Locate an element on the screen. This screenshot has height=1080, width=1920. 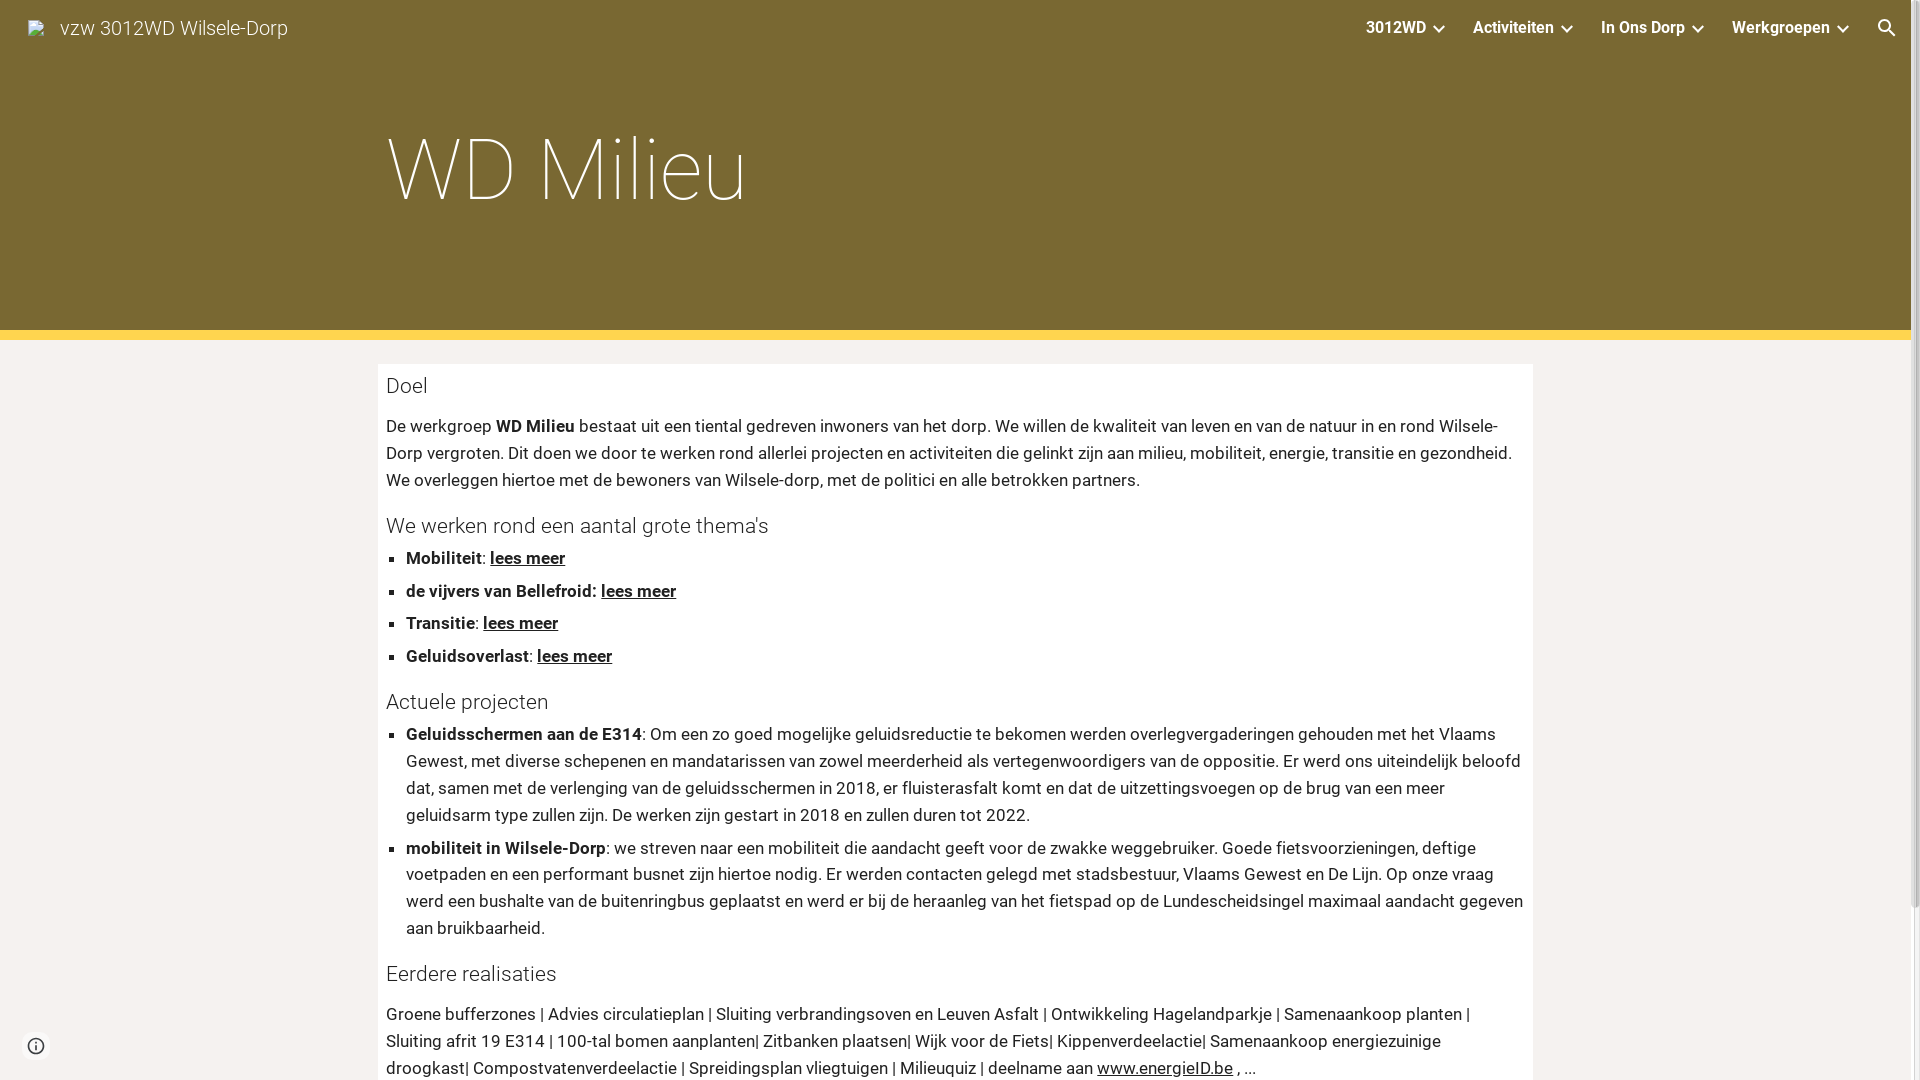
3012WD is located at coordinates (1396, 28).